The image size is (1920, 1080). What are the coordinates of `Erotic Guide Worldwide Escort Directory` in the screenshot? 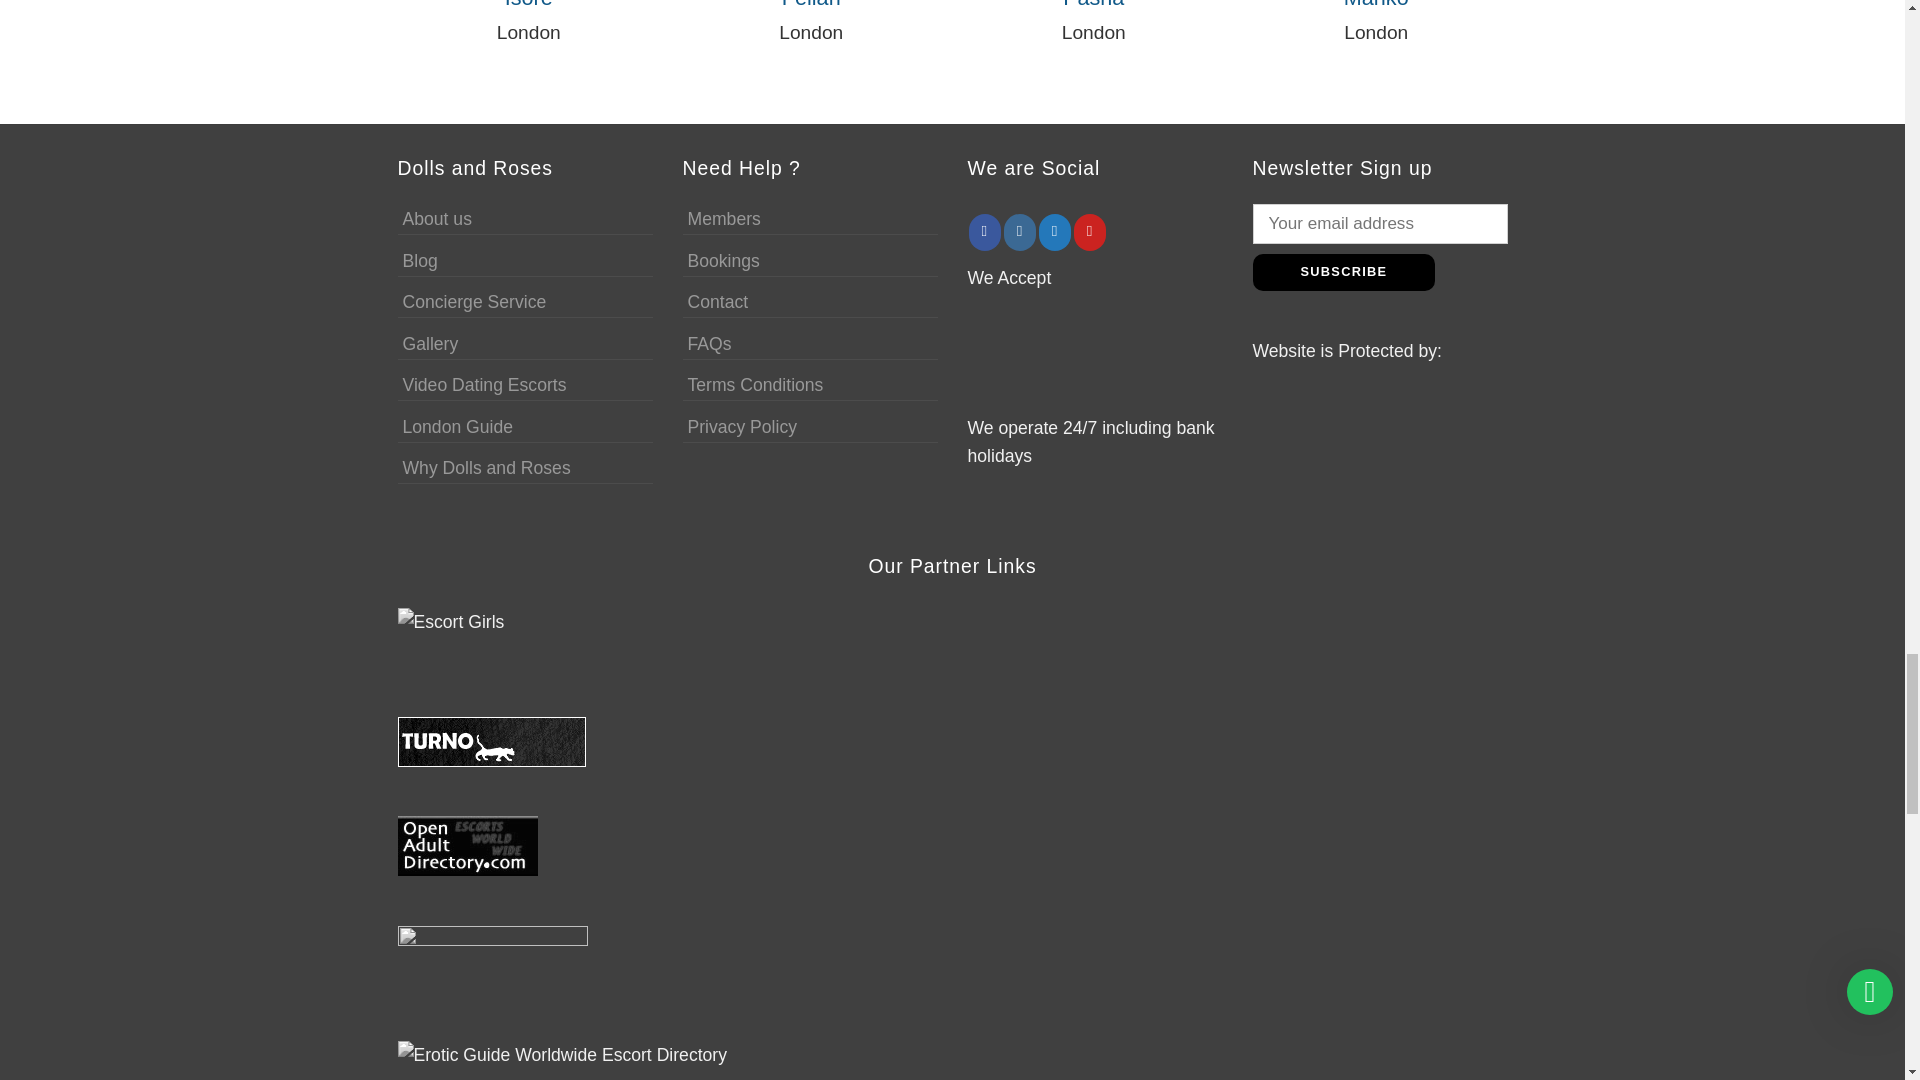 It's located at (562, 1055).